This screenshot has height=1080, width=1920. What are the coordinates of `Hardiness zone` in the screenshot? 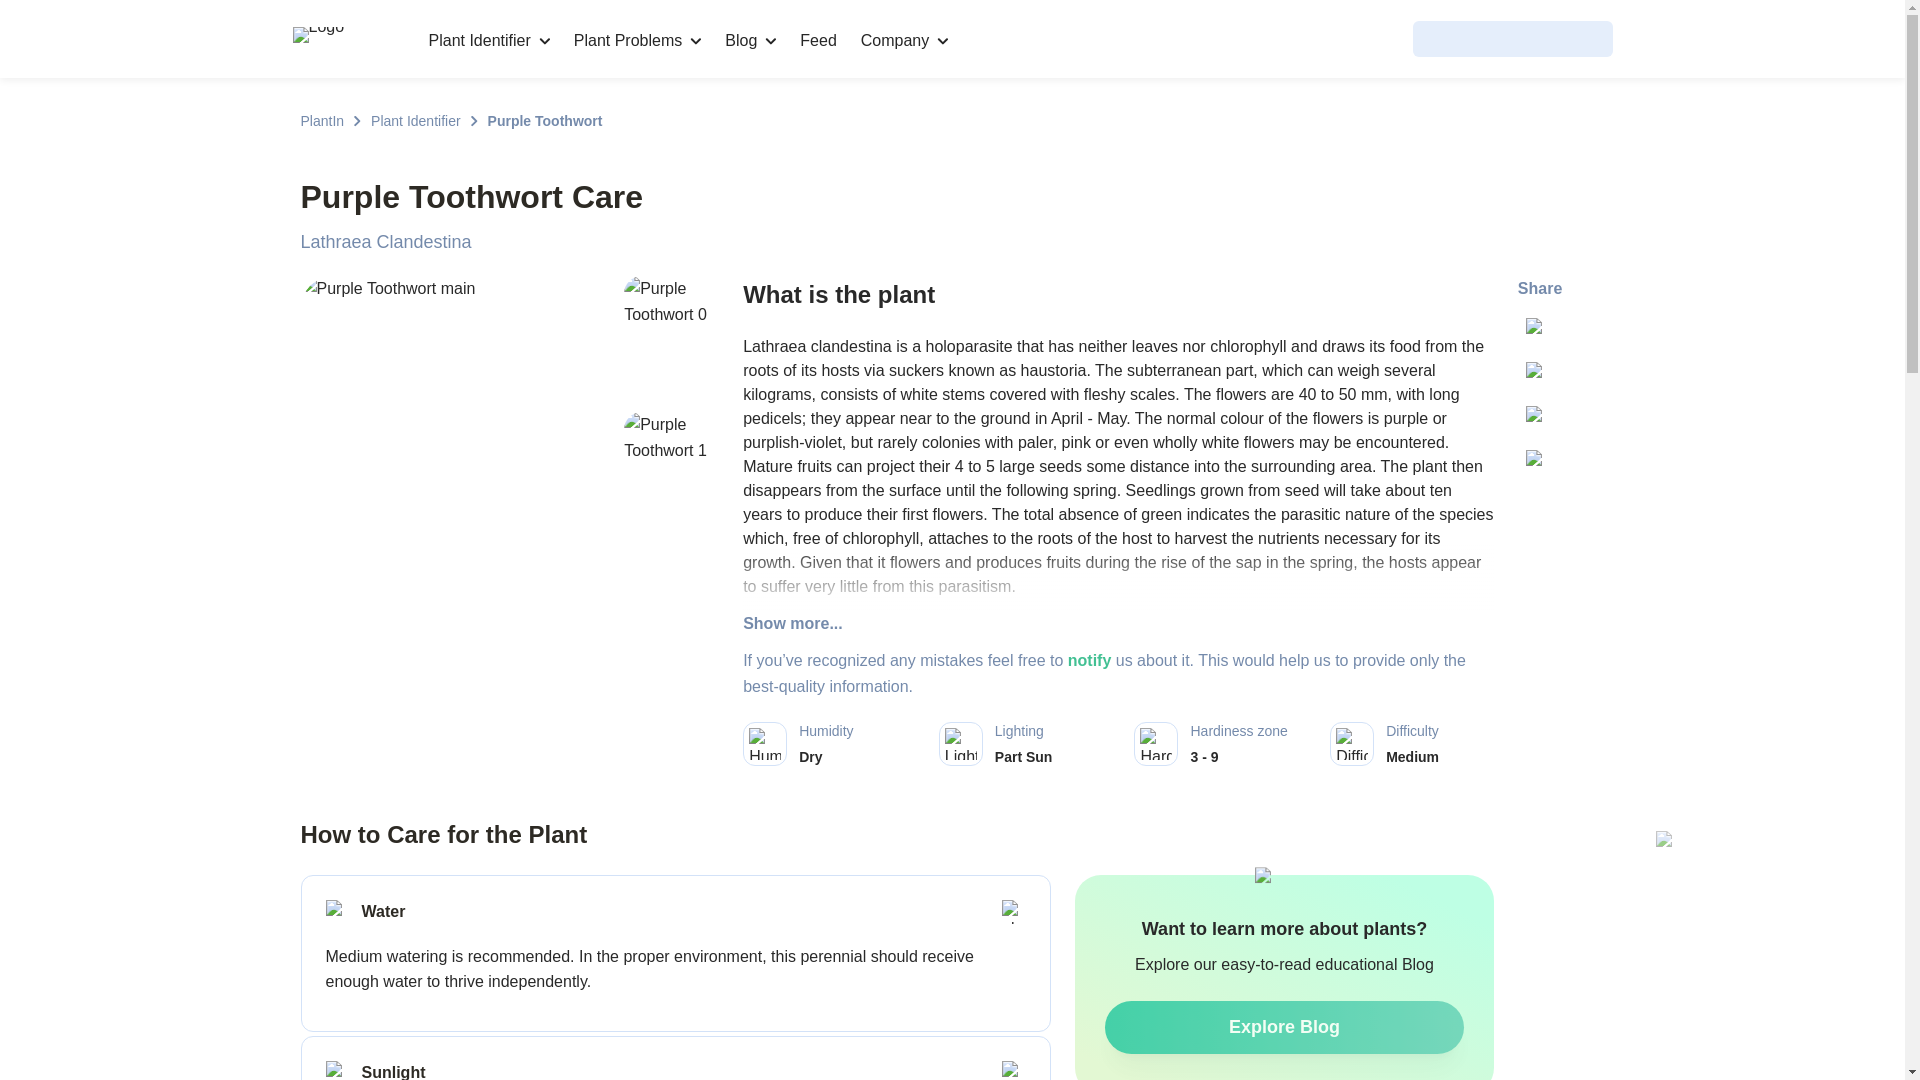 It's located at (1156, 744).